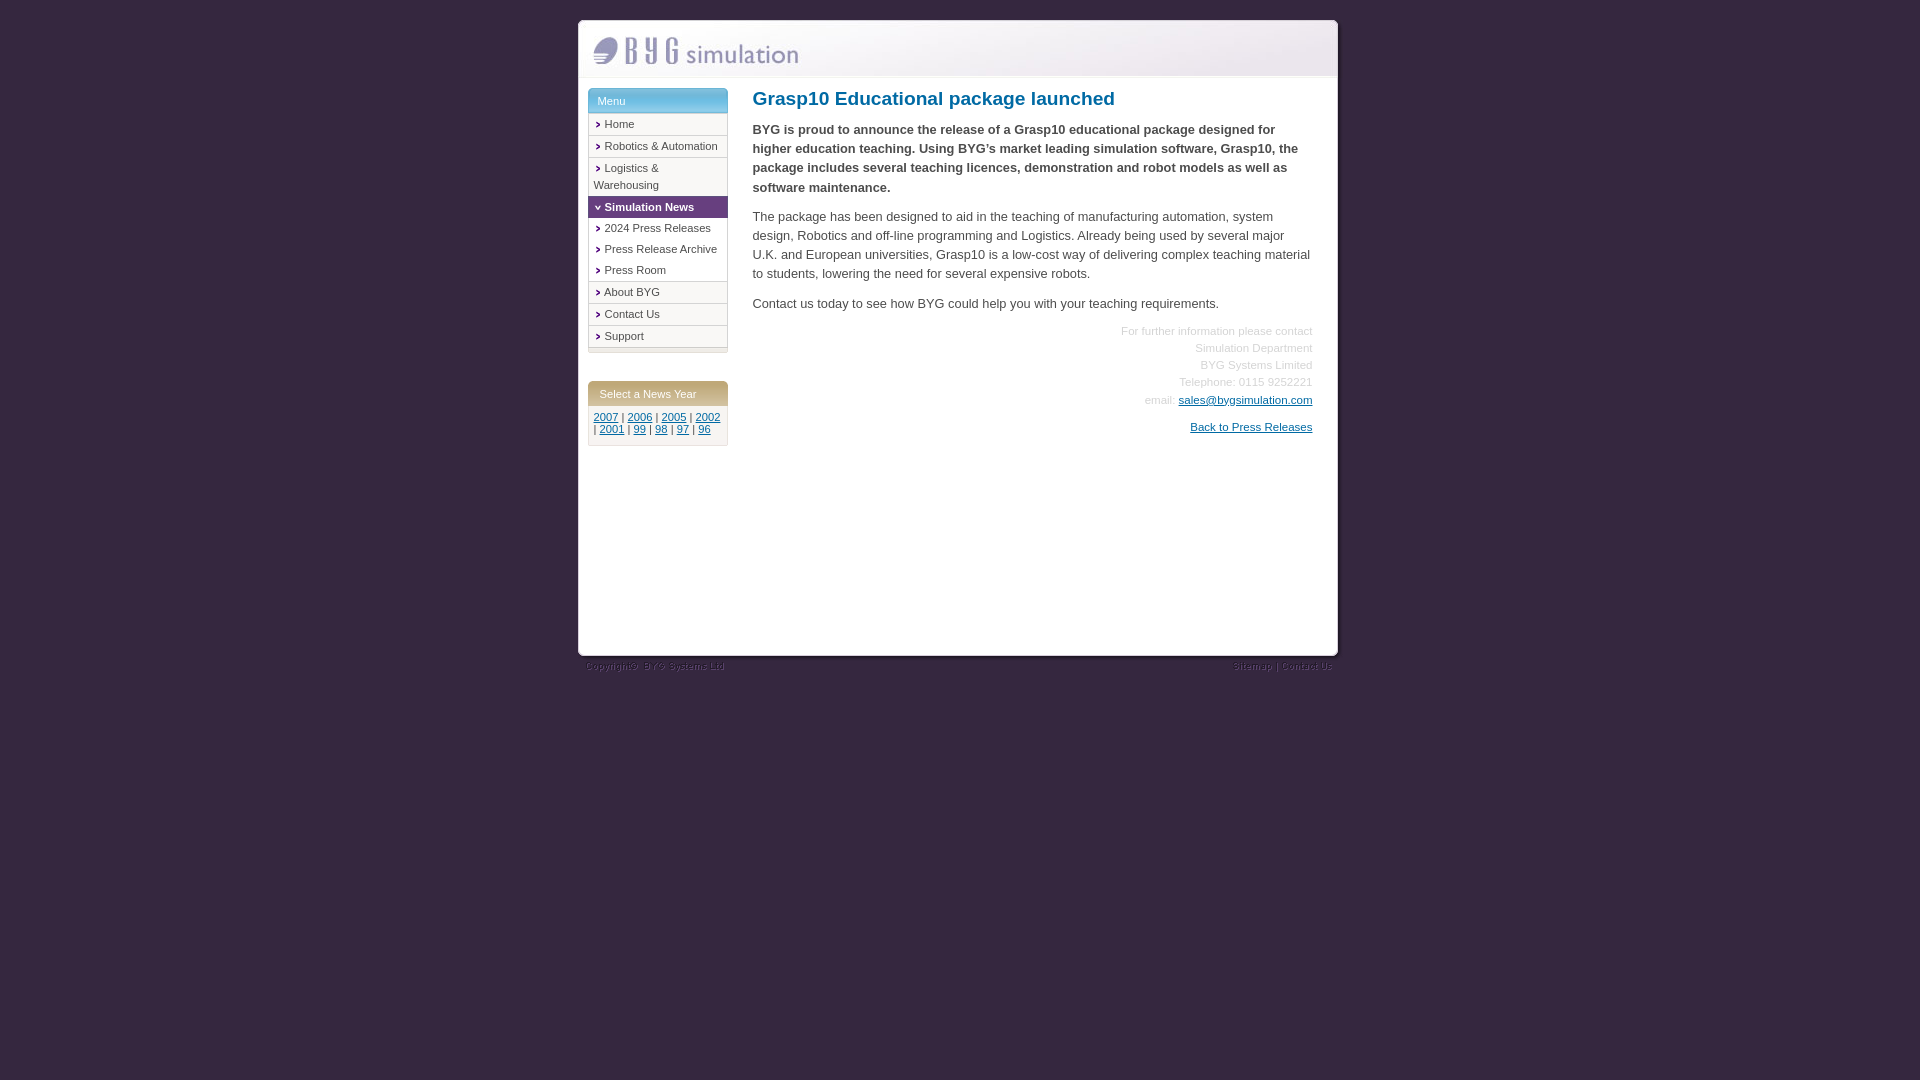 Image resolution: width=1920 pixels, height=1080 pixels. Describe the element at coordinates (640, 417) in the screenshot. I see `2006` at that location.